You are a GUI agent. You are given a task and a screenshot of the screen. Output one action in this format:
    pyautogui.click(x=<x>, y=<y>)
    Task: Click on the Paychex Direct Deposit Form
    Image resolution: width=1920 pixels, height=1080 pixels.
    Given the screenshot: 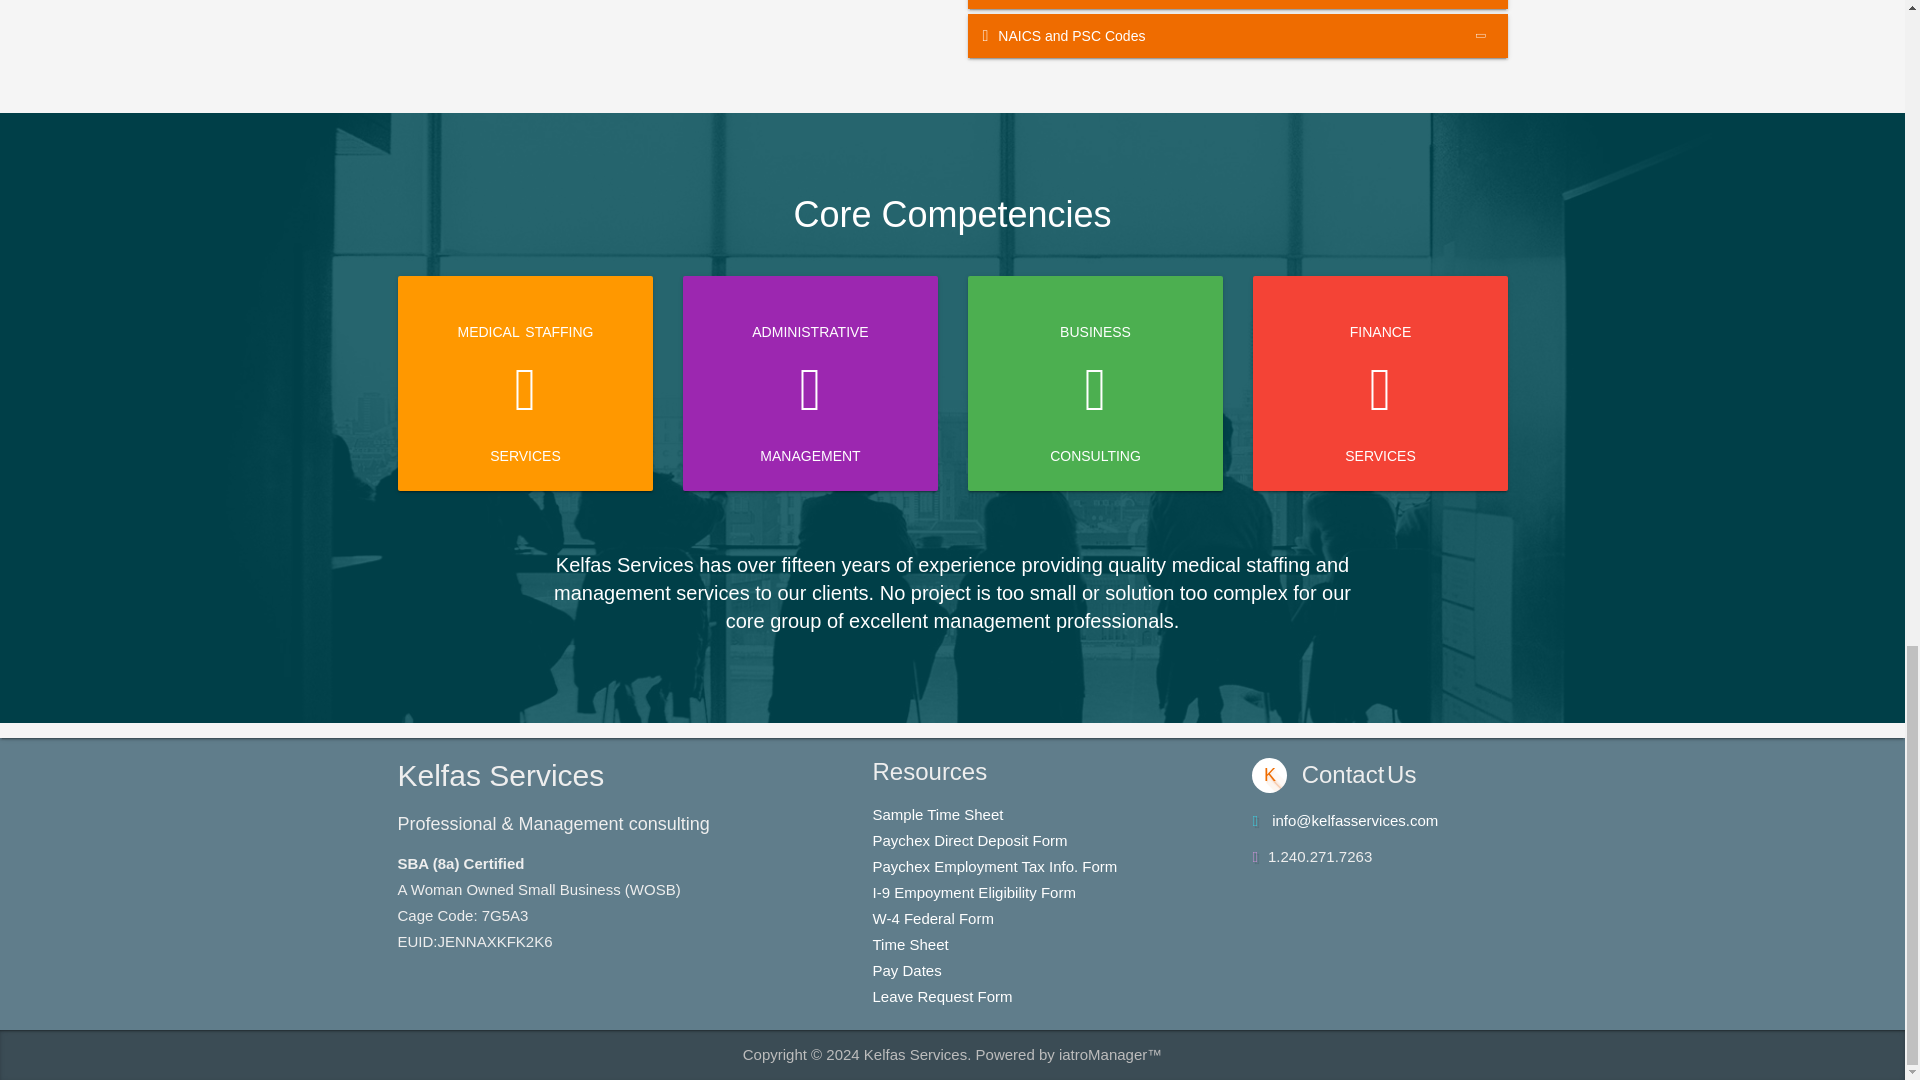 What is the action you would take?
    pyautogui.click(x=969, y=840)
    